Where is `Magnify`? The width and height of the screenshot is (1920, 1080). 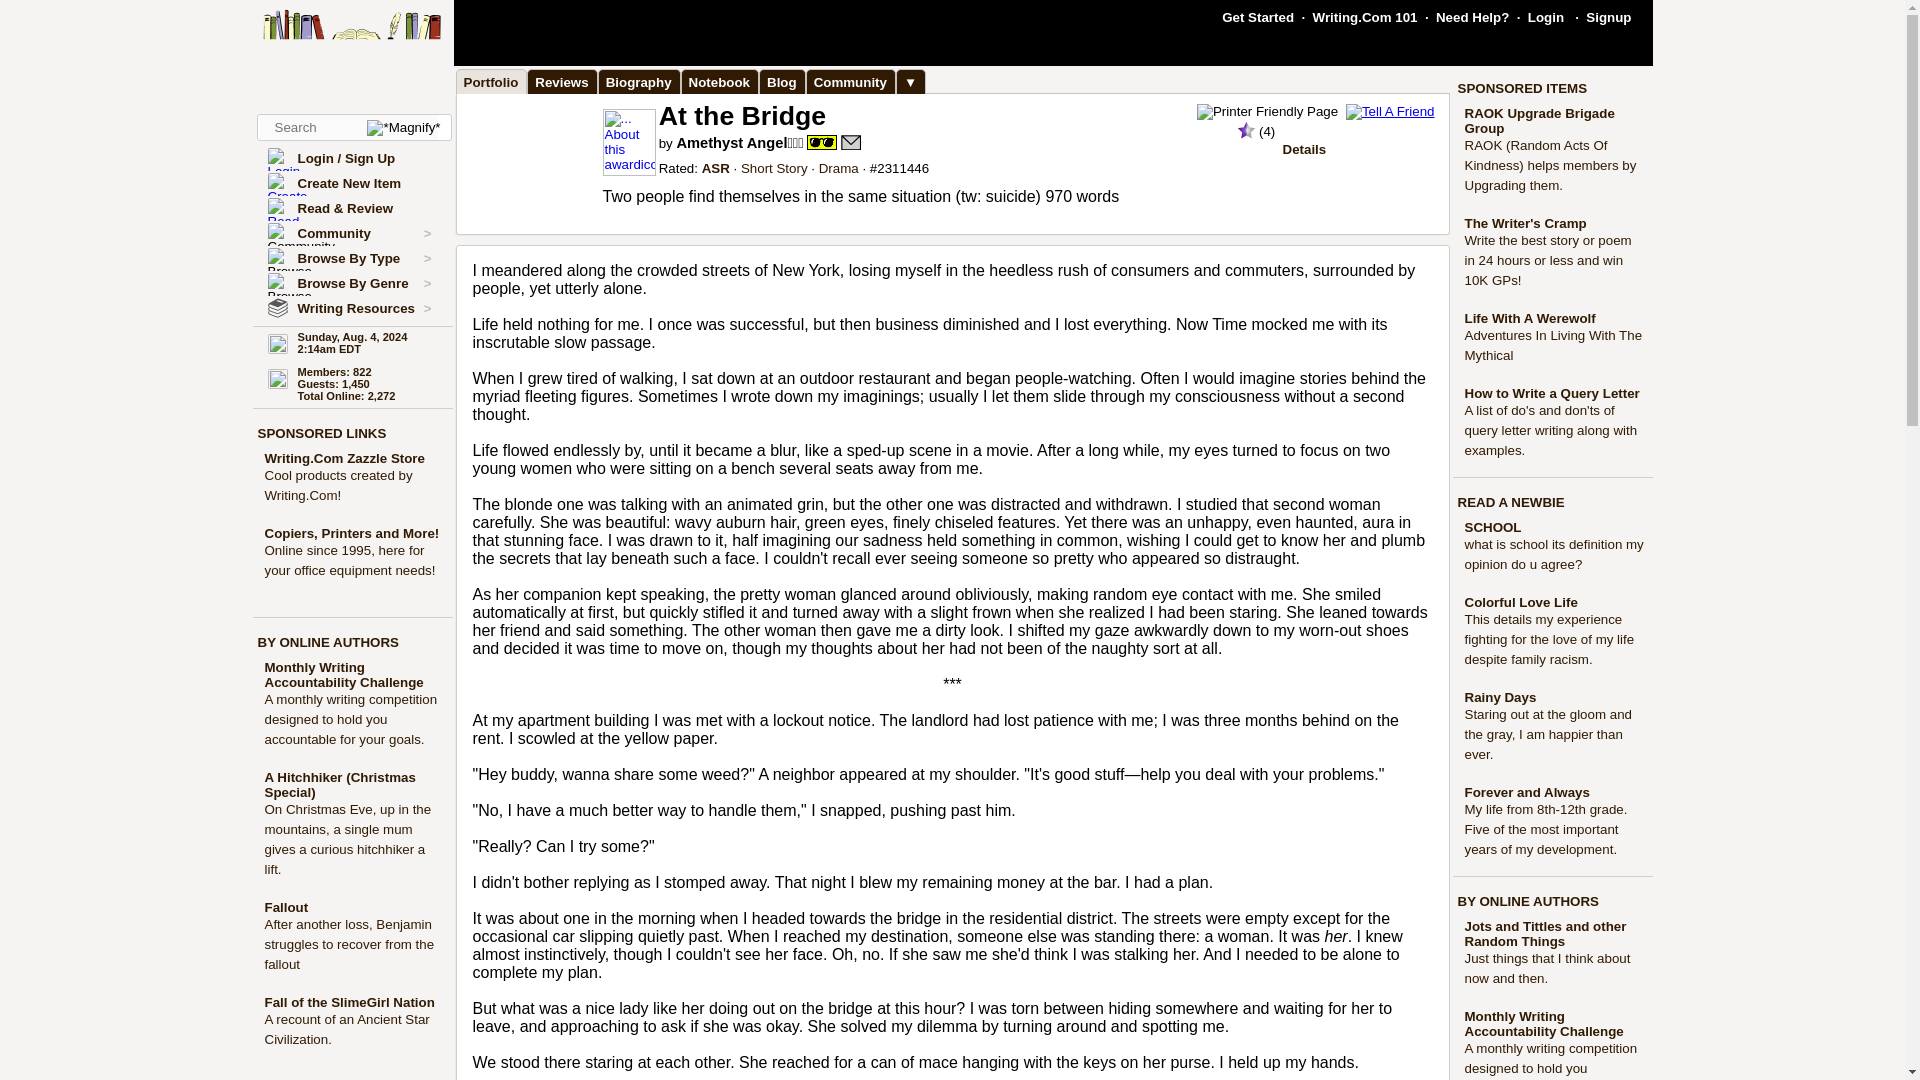 Magnify is located at coordinates (402, 128).